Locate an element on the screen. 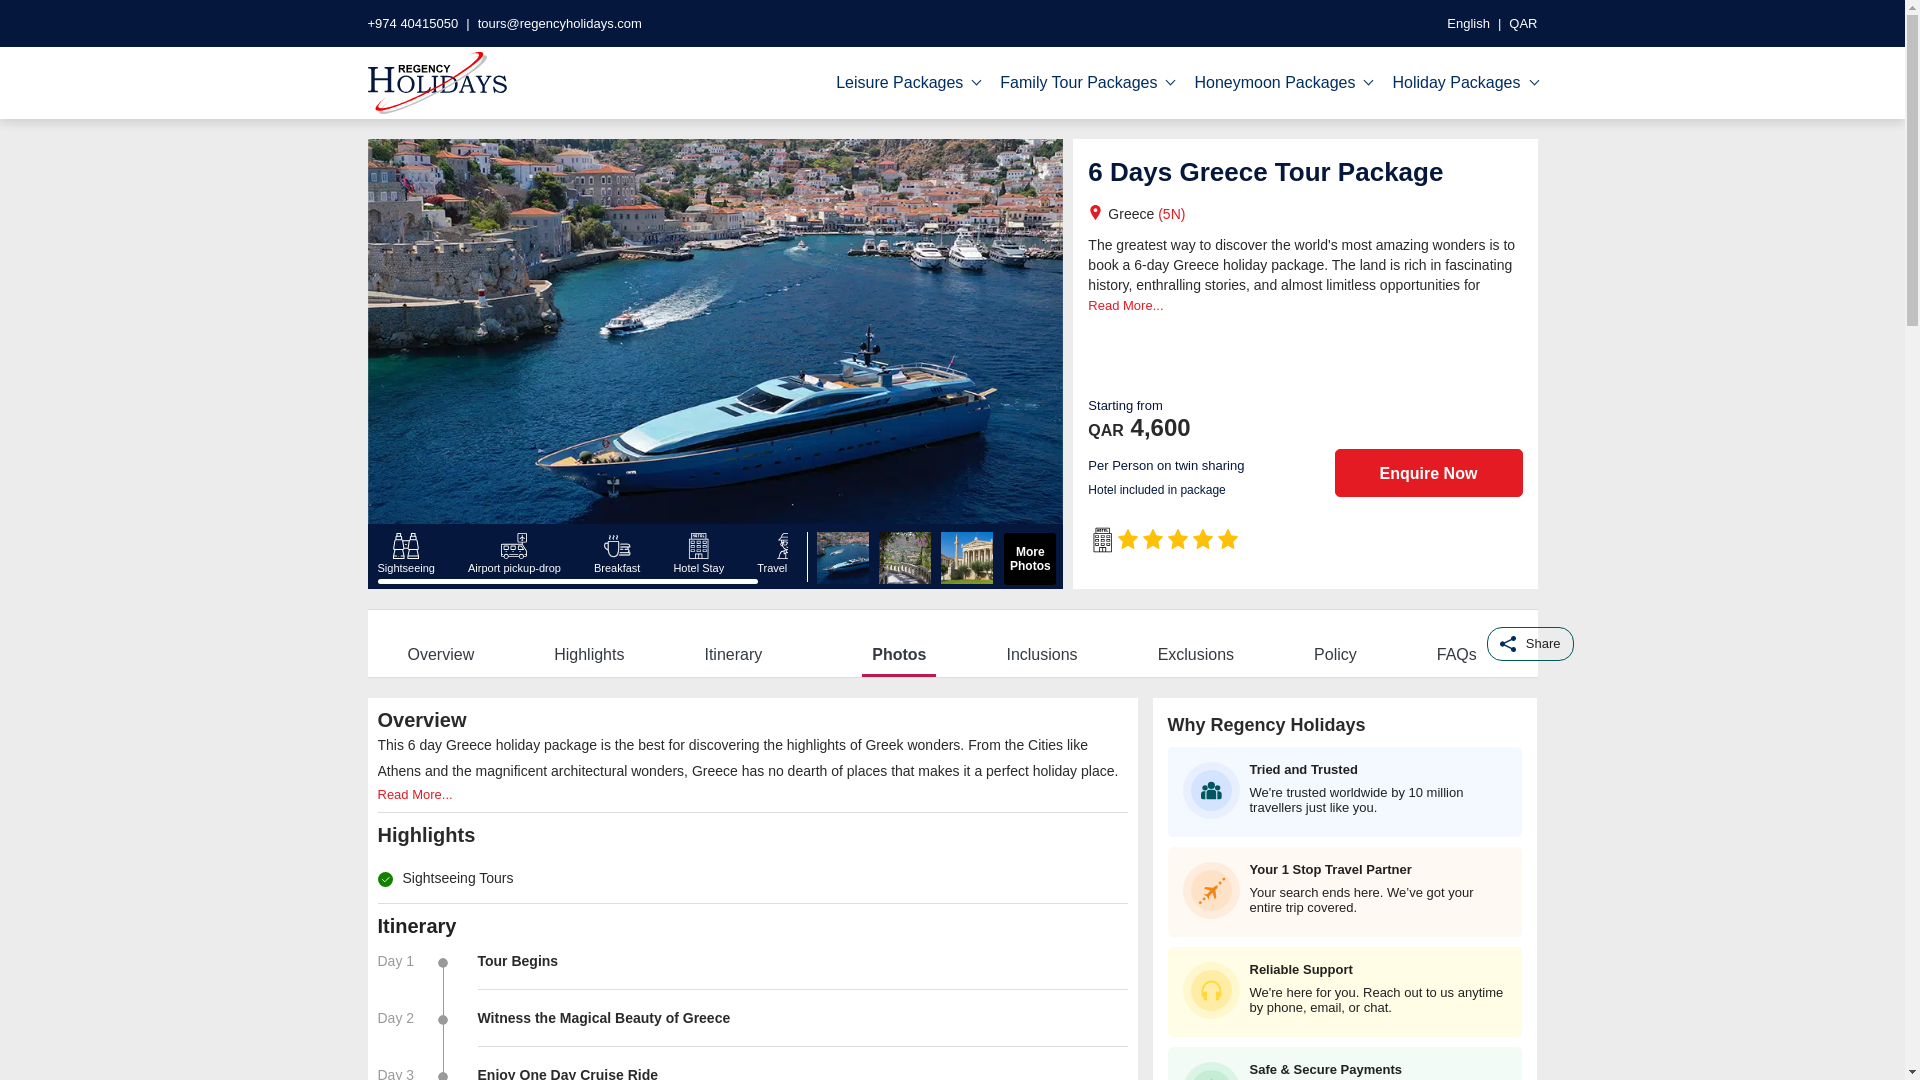 This screenshot has width=1920, height=1080. Sightseeing is located at coordinates (406, 552).